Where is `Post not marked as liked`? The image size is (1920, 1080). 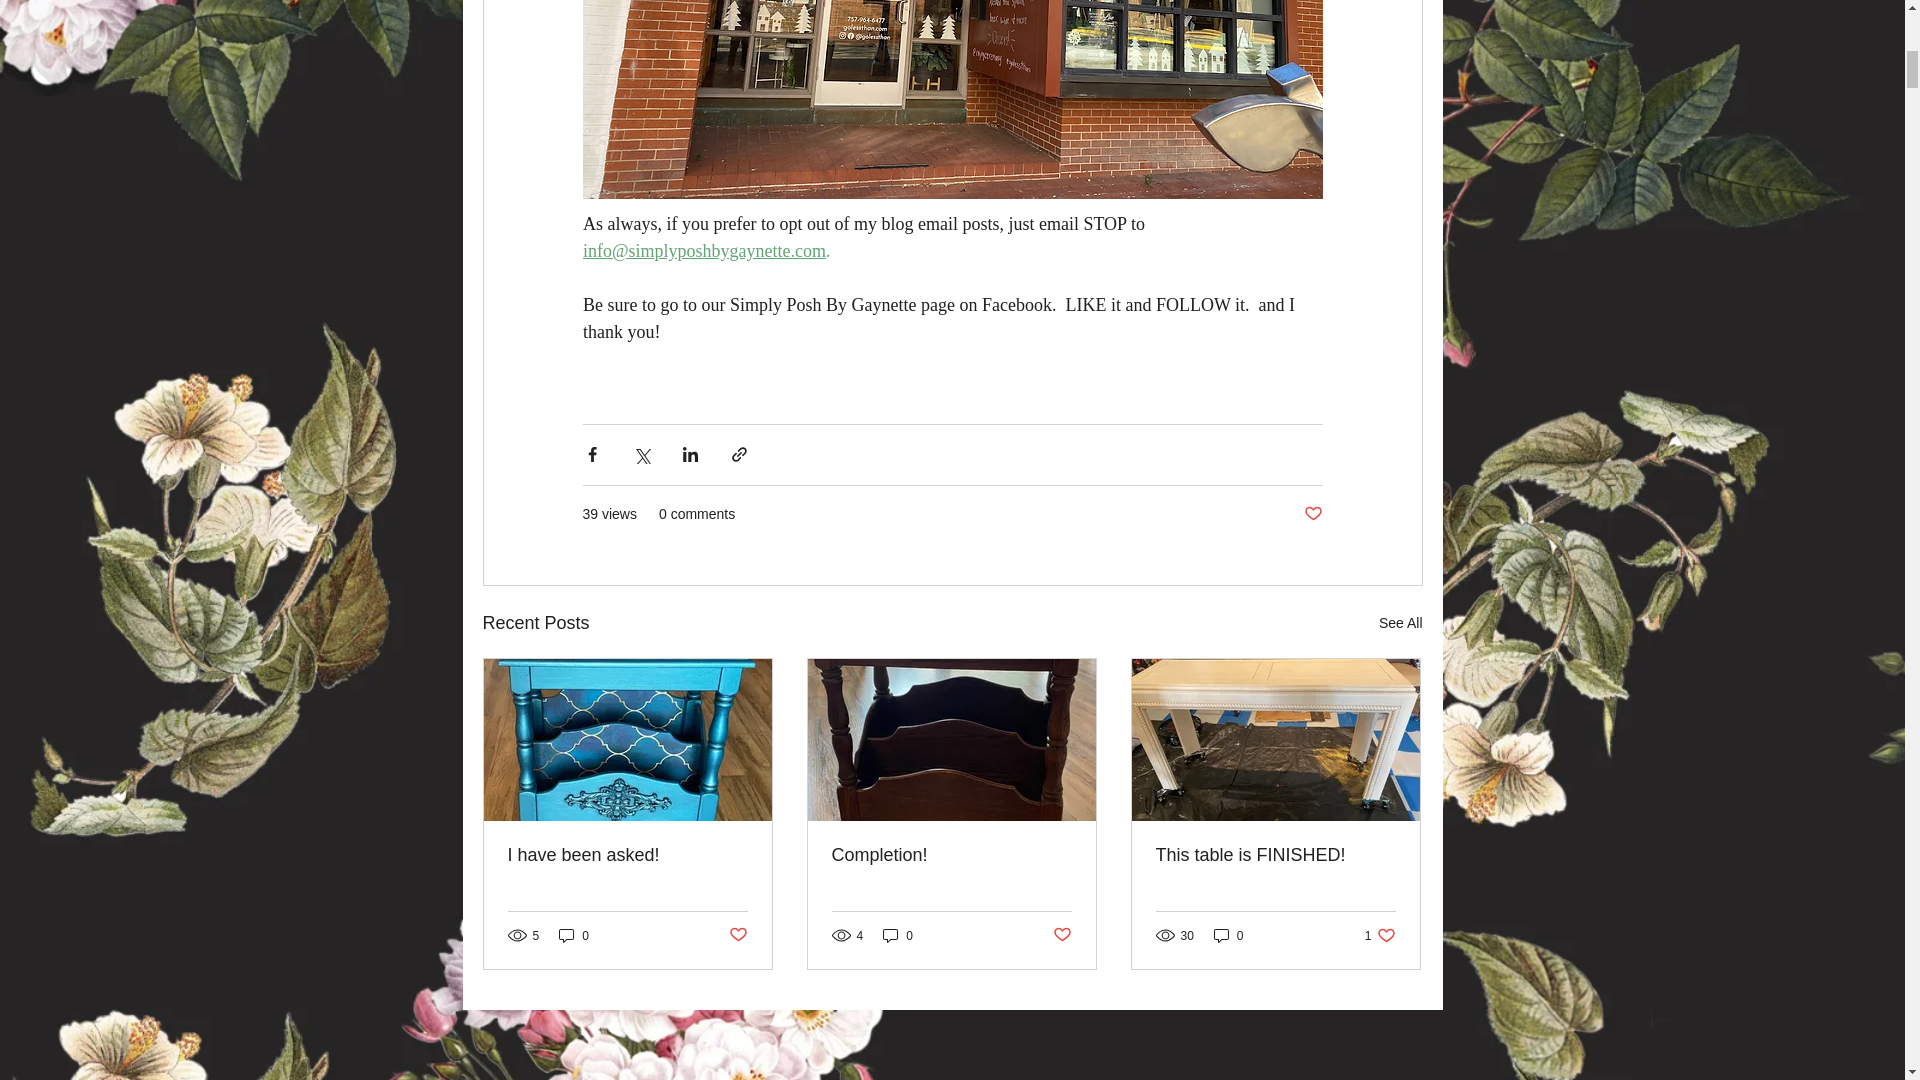 Post not marked as liked is located at coordinates (1062, 935).